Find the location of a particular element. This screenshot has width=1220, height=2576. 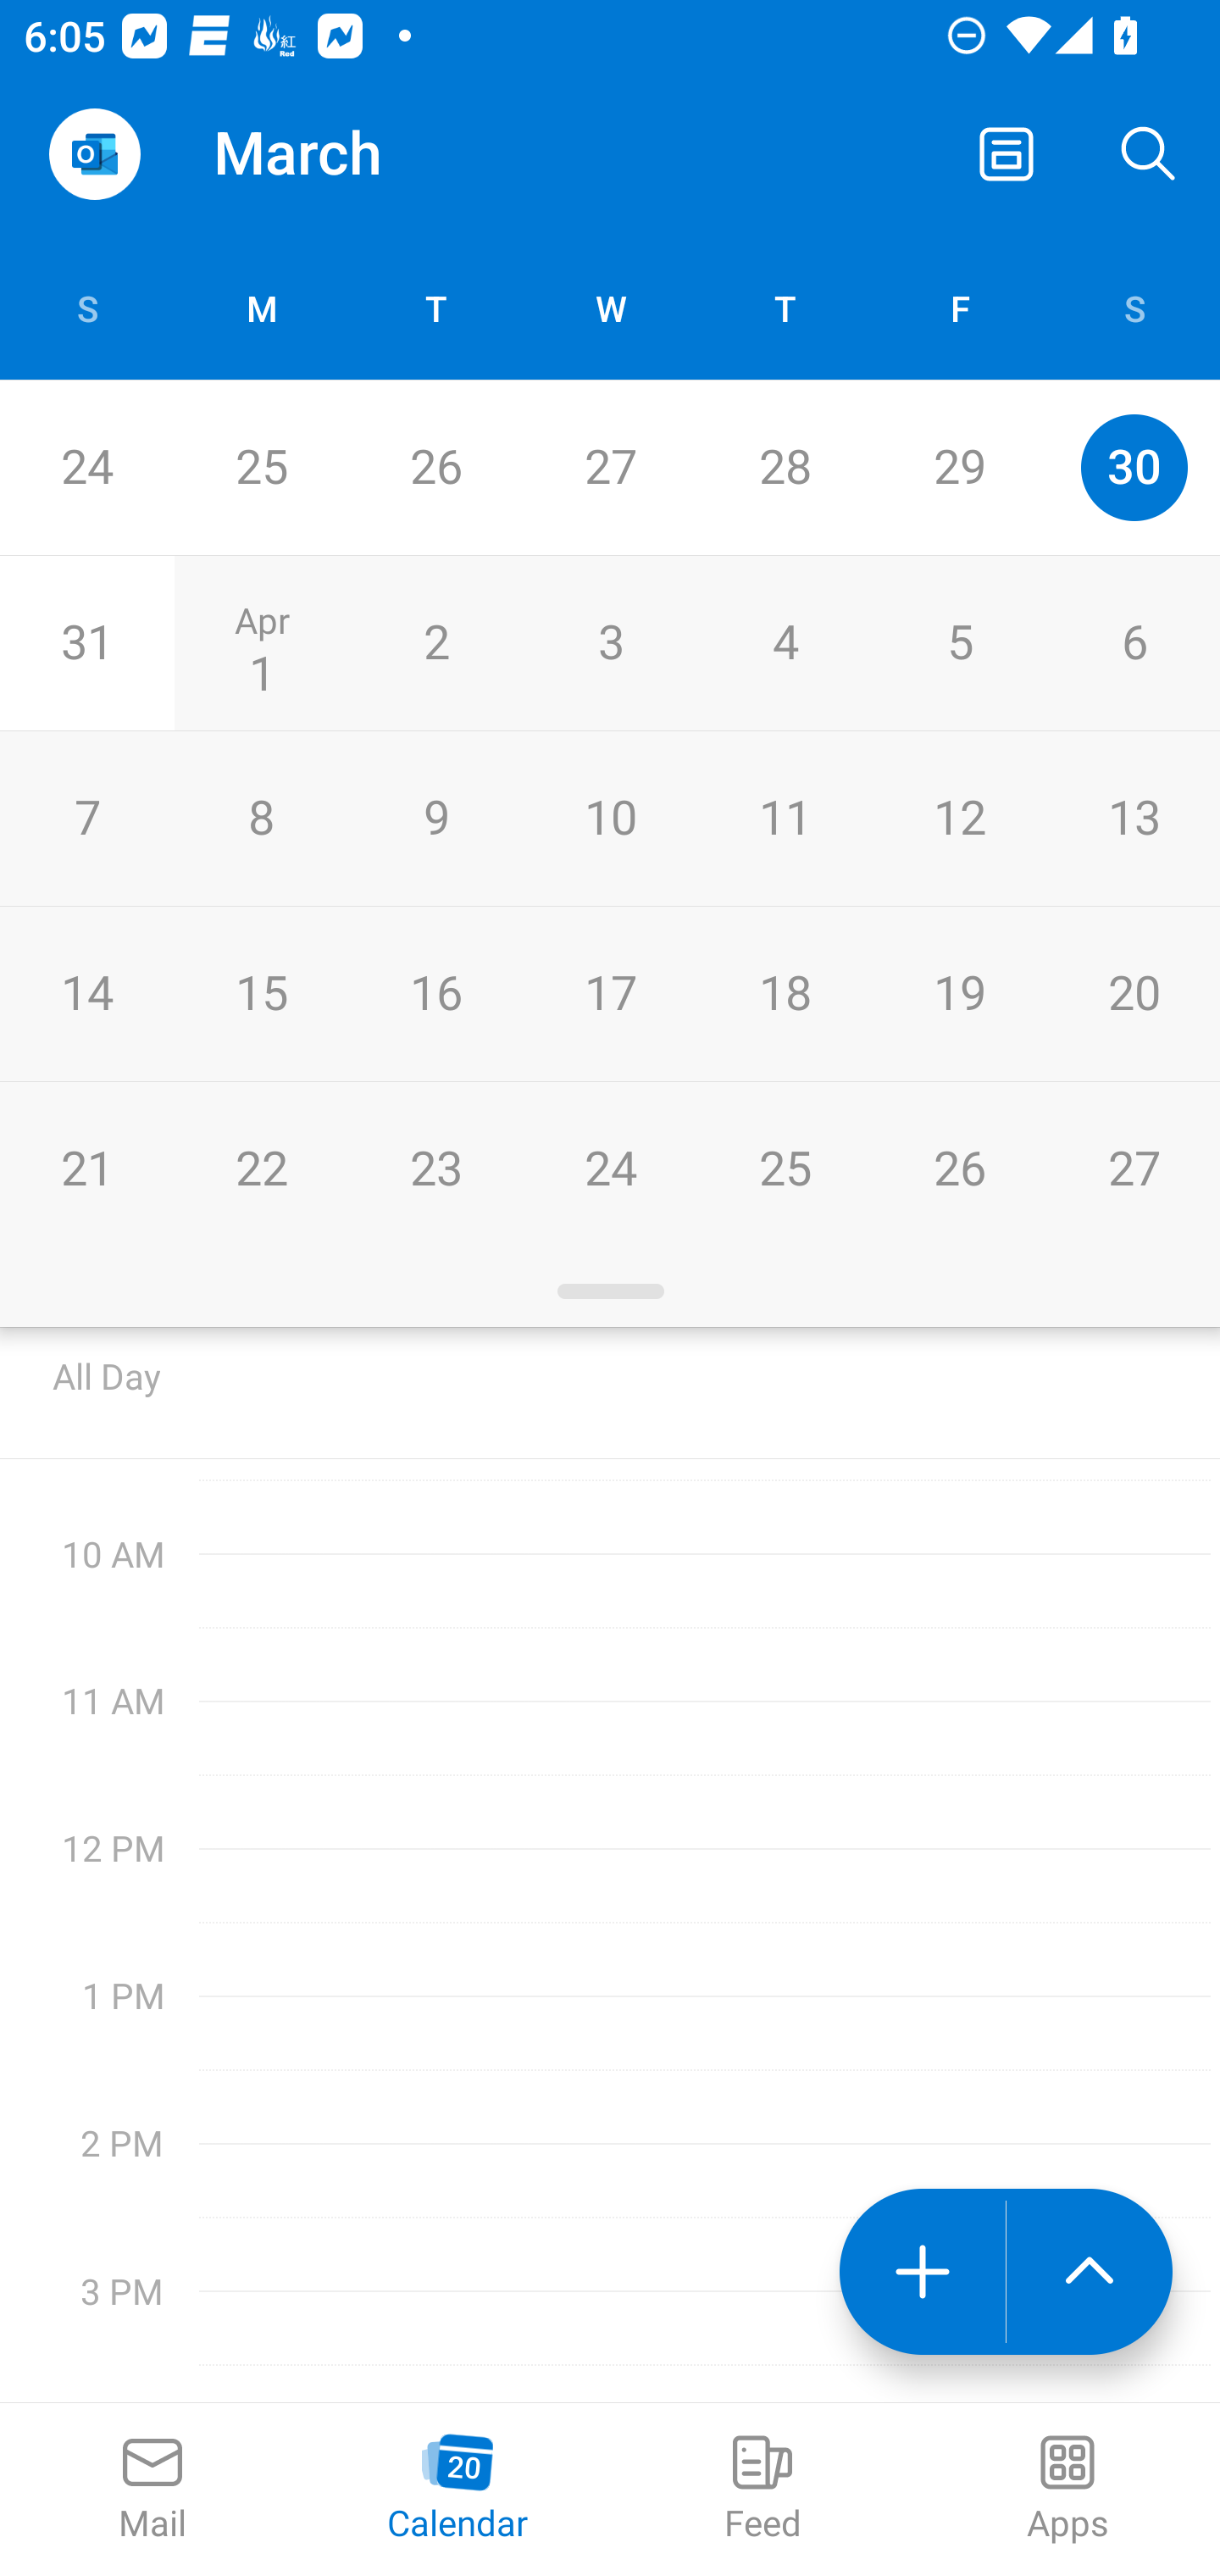

25 Monday, March 25 is located at coordinates (261, 467).